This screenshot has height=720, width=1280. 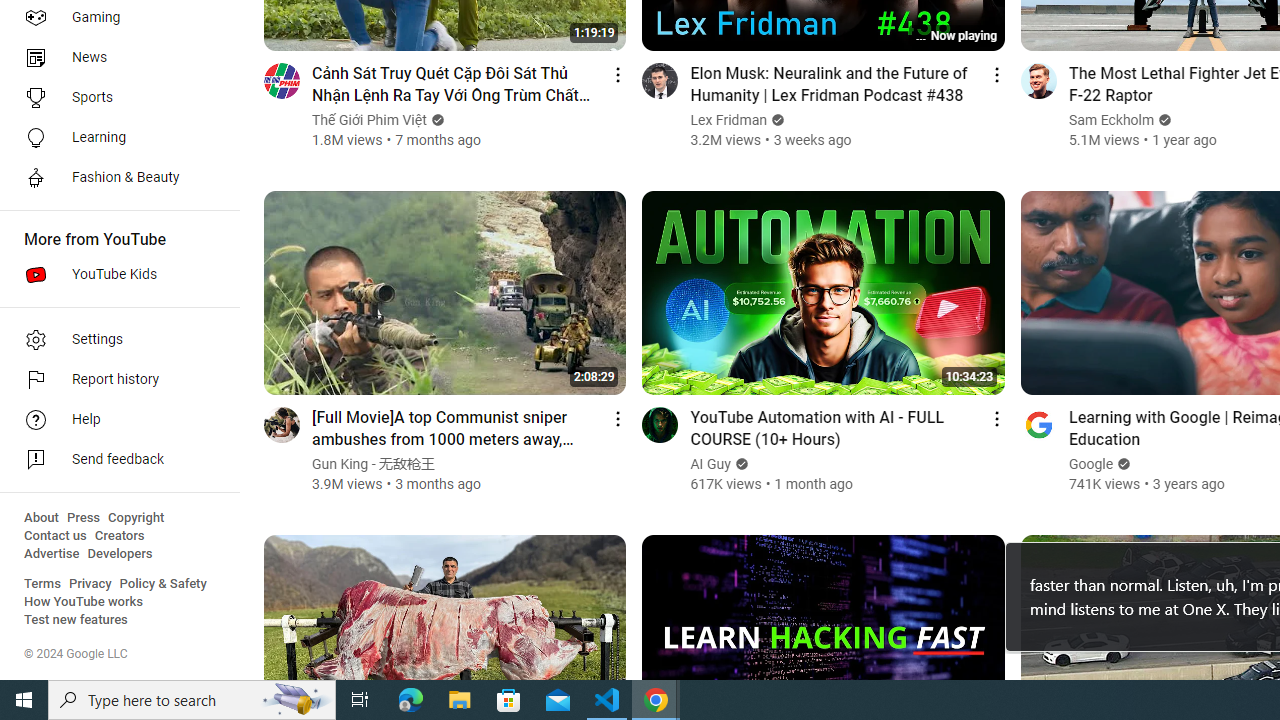 I want to click on Google, so click(x=1090, y=464).